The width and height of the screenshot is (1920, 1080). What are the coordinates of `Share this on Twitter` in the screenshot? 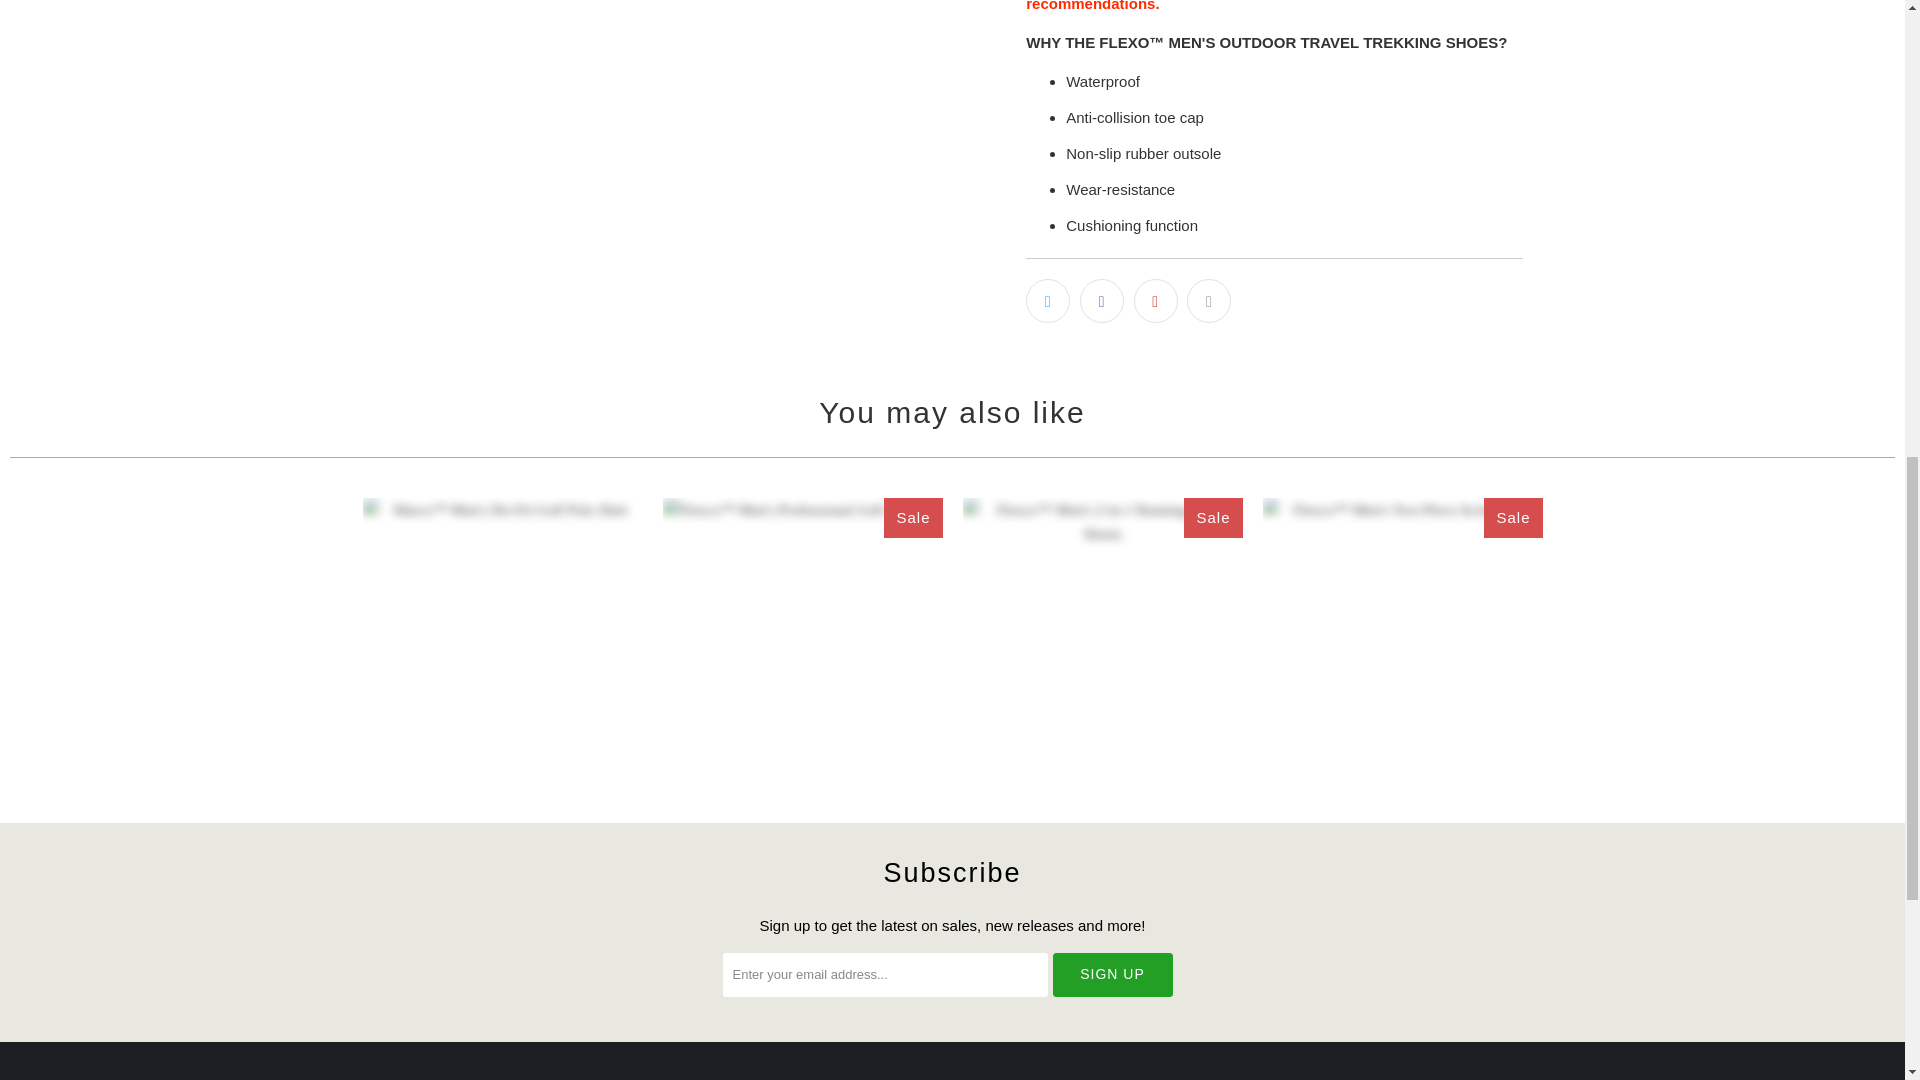 It's located at (1047, 300).